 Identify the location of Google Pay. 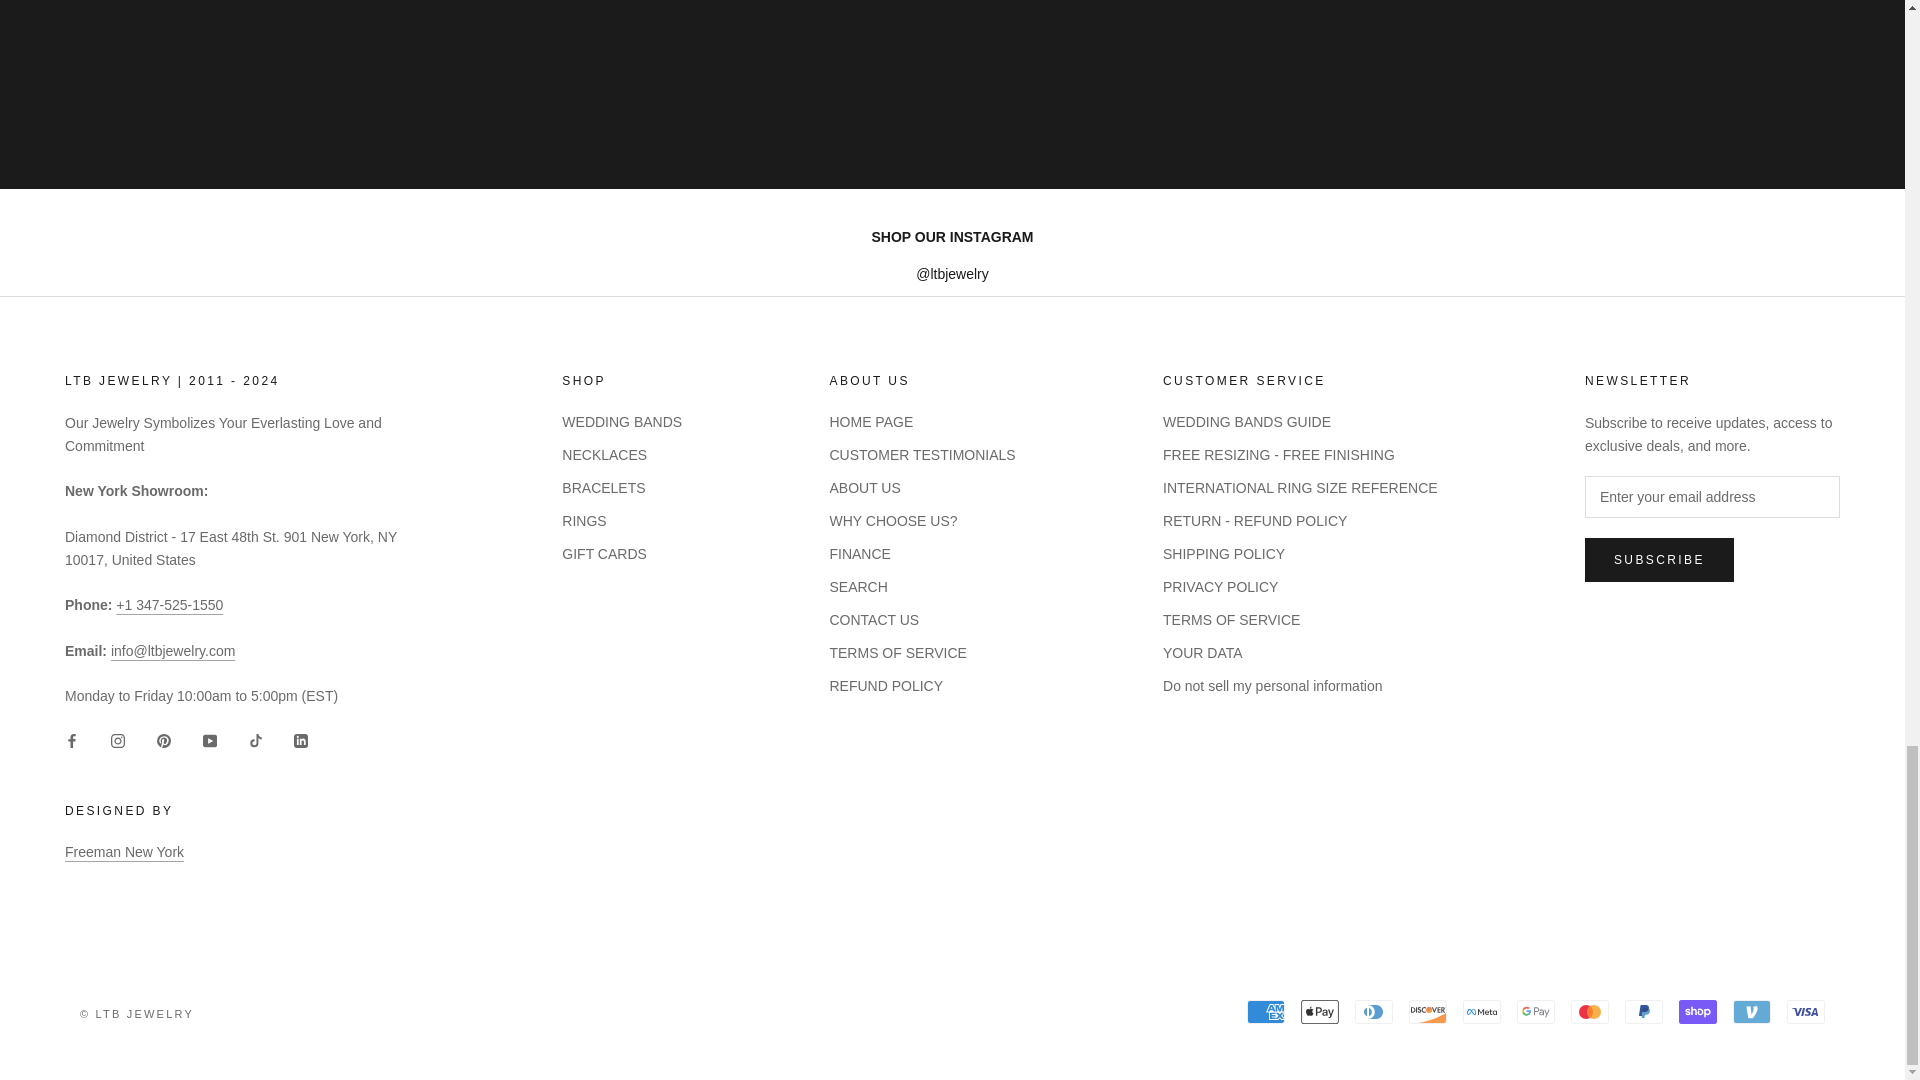
(1536, 1012).